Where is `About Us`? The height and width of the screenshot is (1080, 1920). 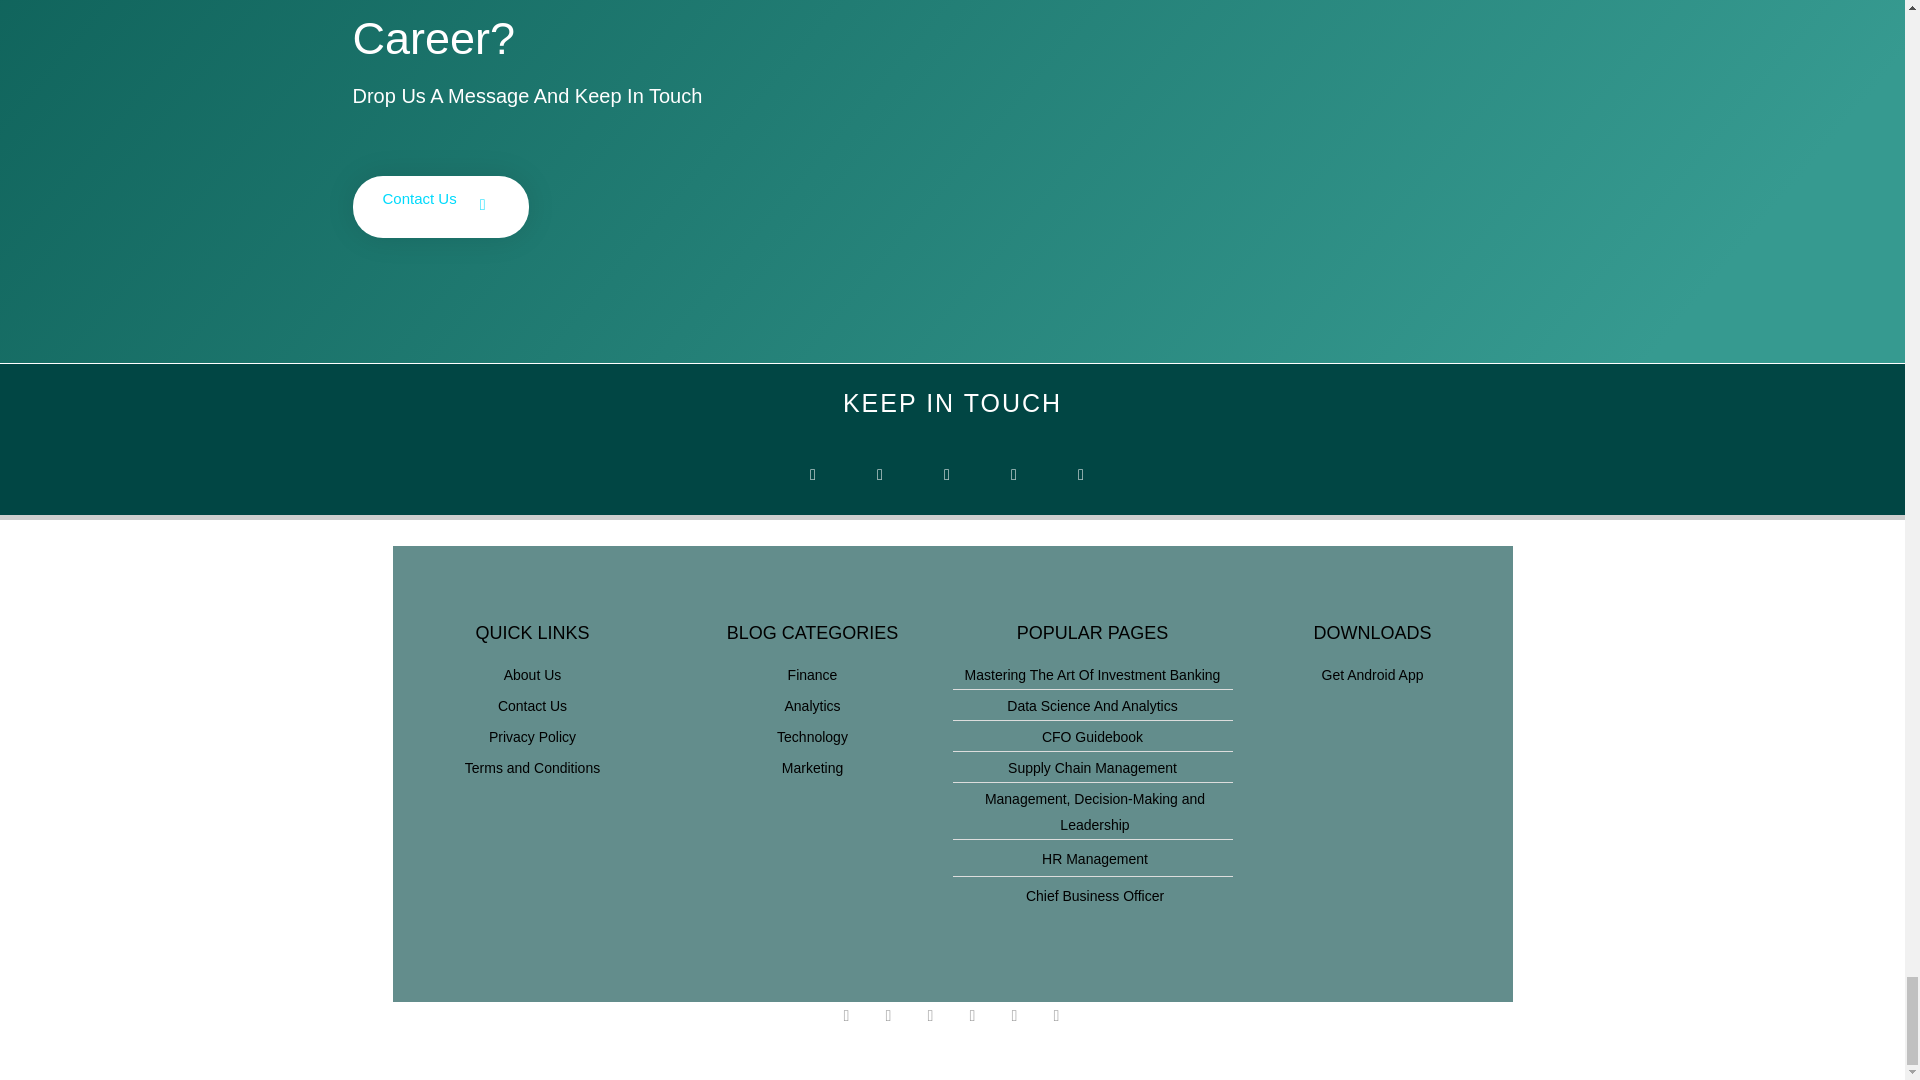 About Us is located at coordinates (532, 674).